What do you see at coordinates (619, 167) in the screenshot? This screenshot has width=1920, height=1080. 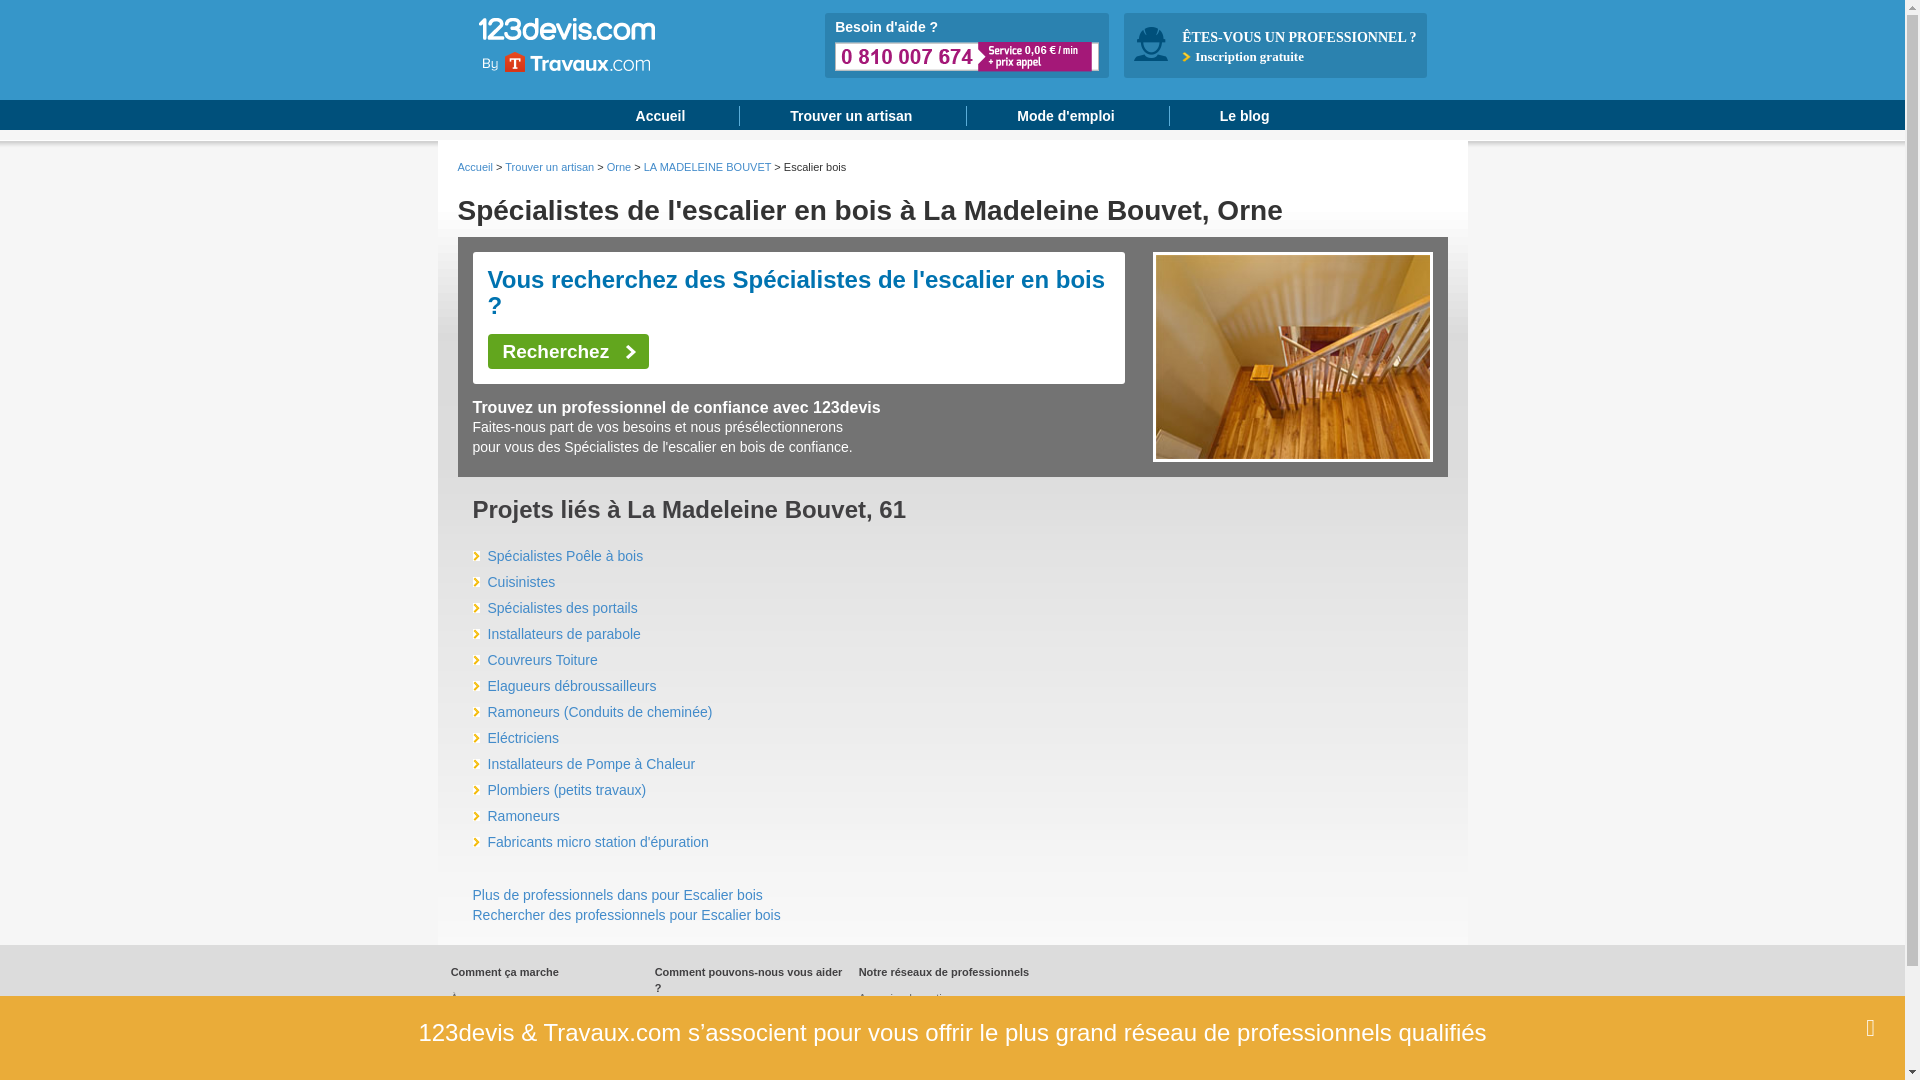 I see `Orne` at bounding box center [619, 167].